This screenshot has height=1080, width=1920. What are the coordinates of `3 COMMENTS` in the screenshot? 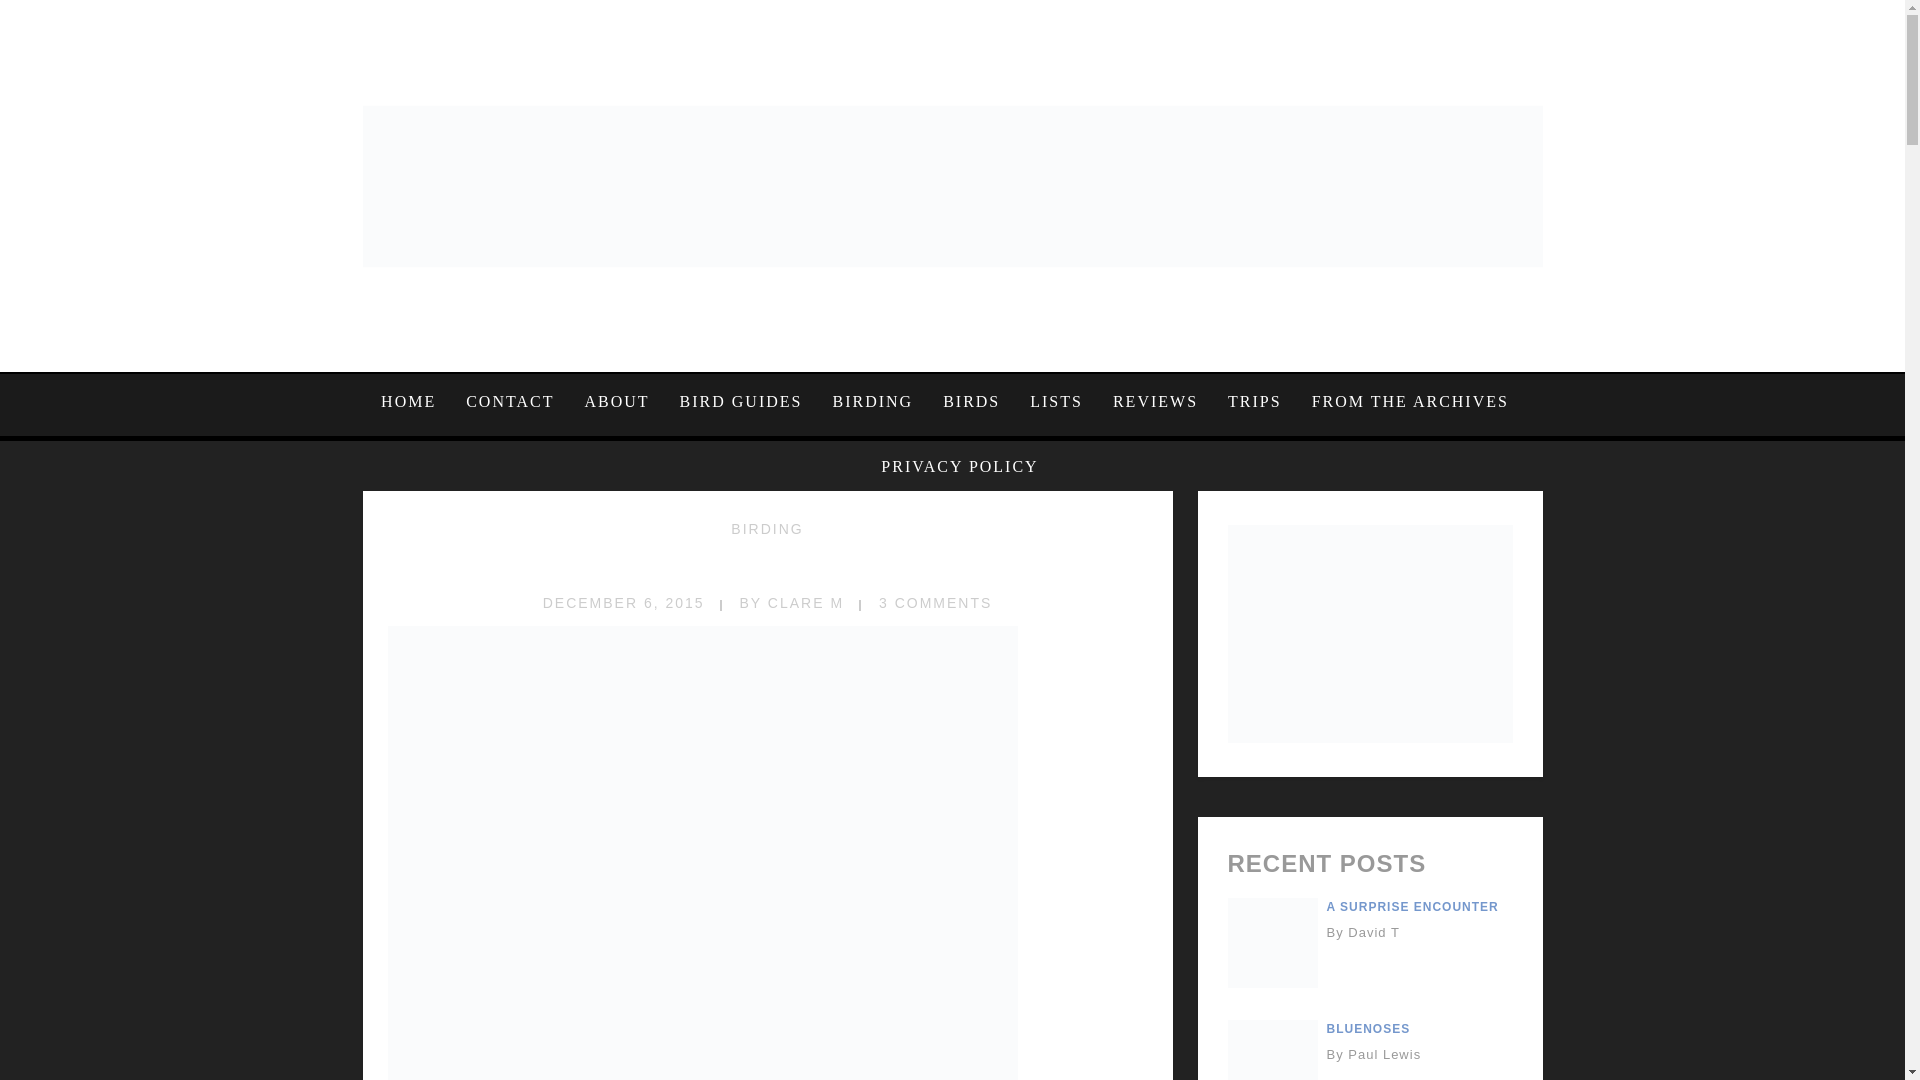 It's located at (936, 603).